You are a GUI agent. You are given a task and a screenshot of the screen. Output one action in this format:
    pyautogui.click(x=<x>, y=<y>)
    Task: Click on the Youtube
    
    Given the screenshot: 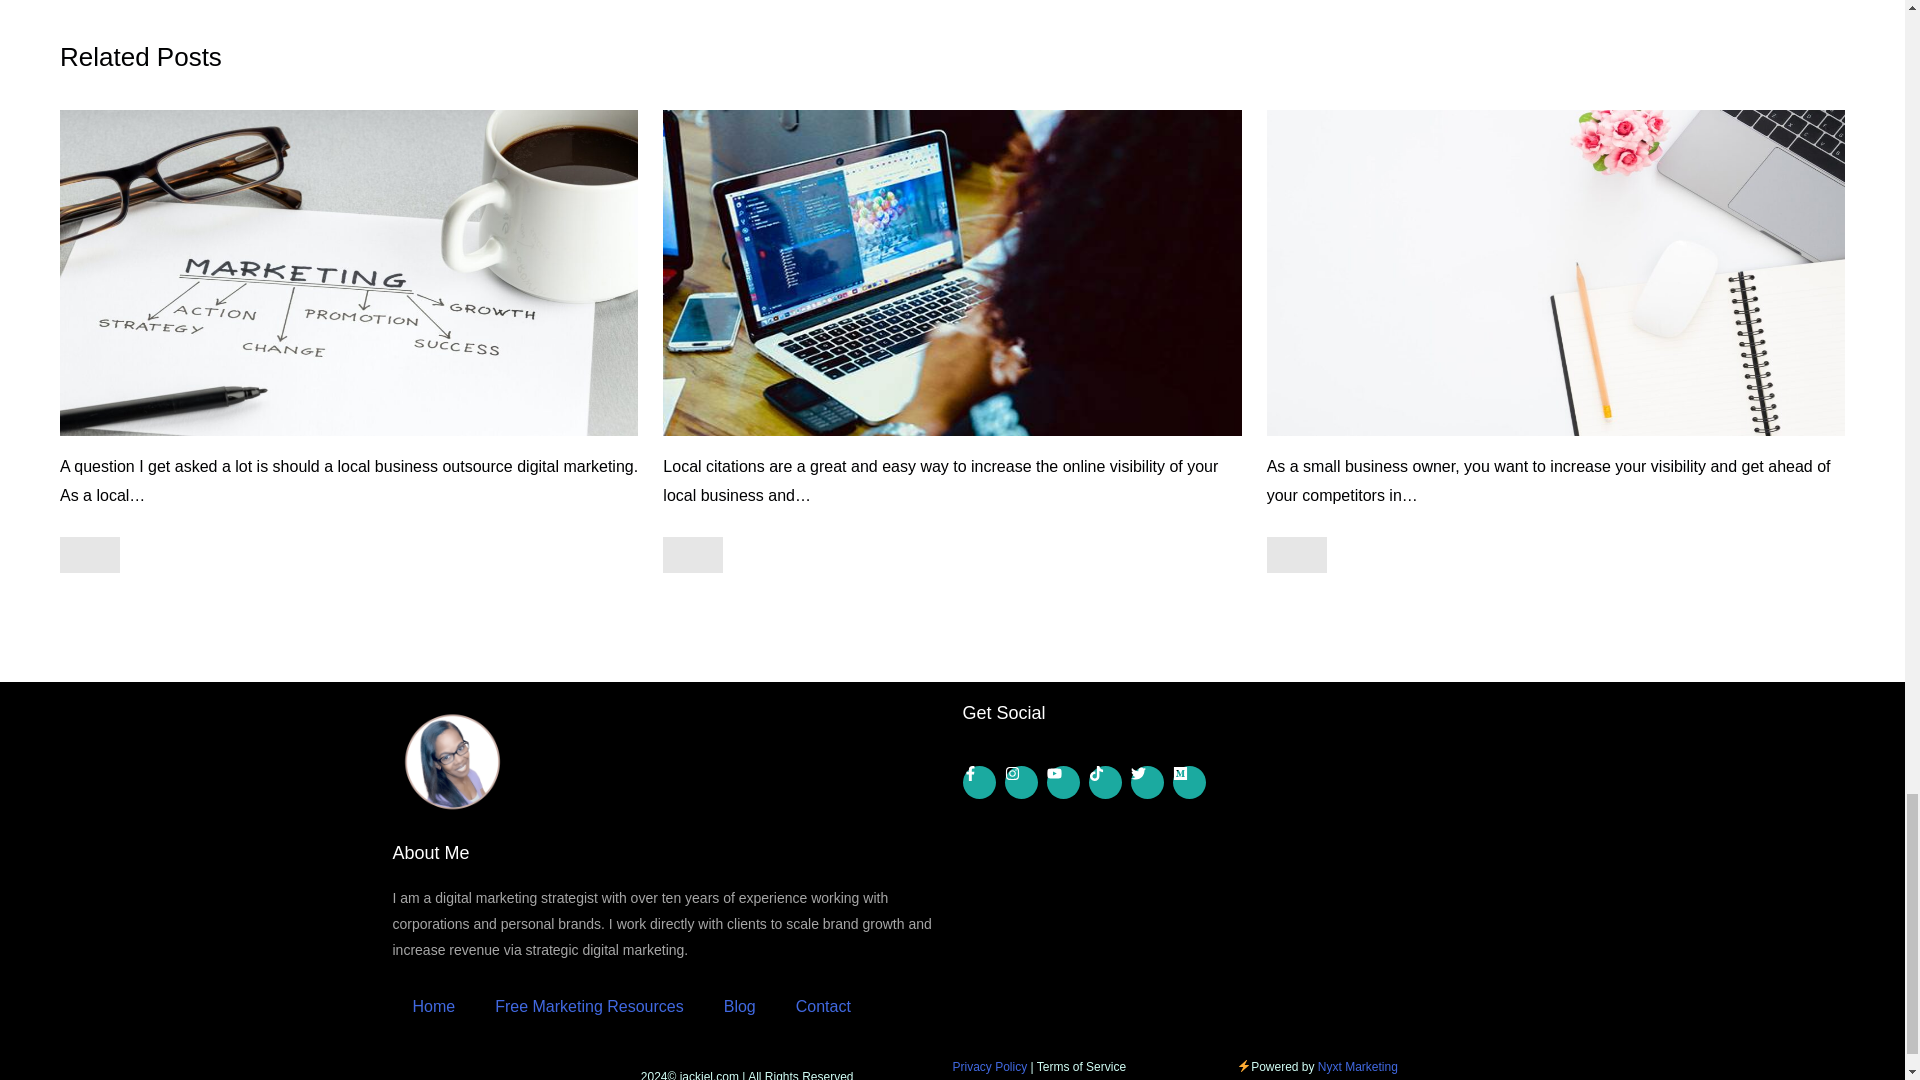 What is the action you would take?
    pyautogui.click(x=1062, y=782)
    